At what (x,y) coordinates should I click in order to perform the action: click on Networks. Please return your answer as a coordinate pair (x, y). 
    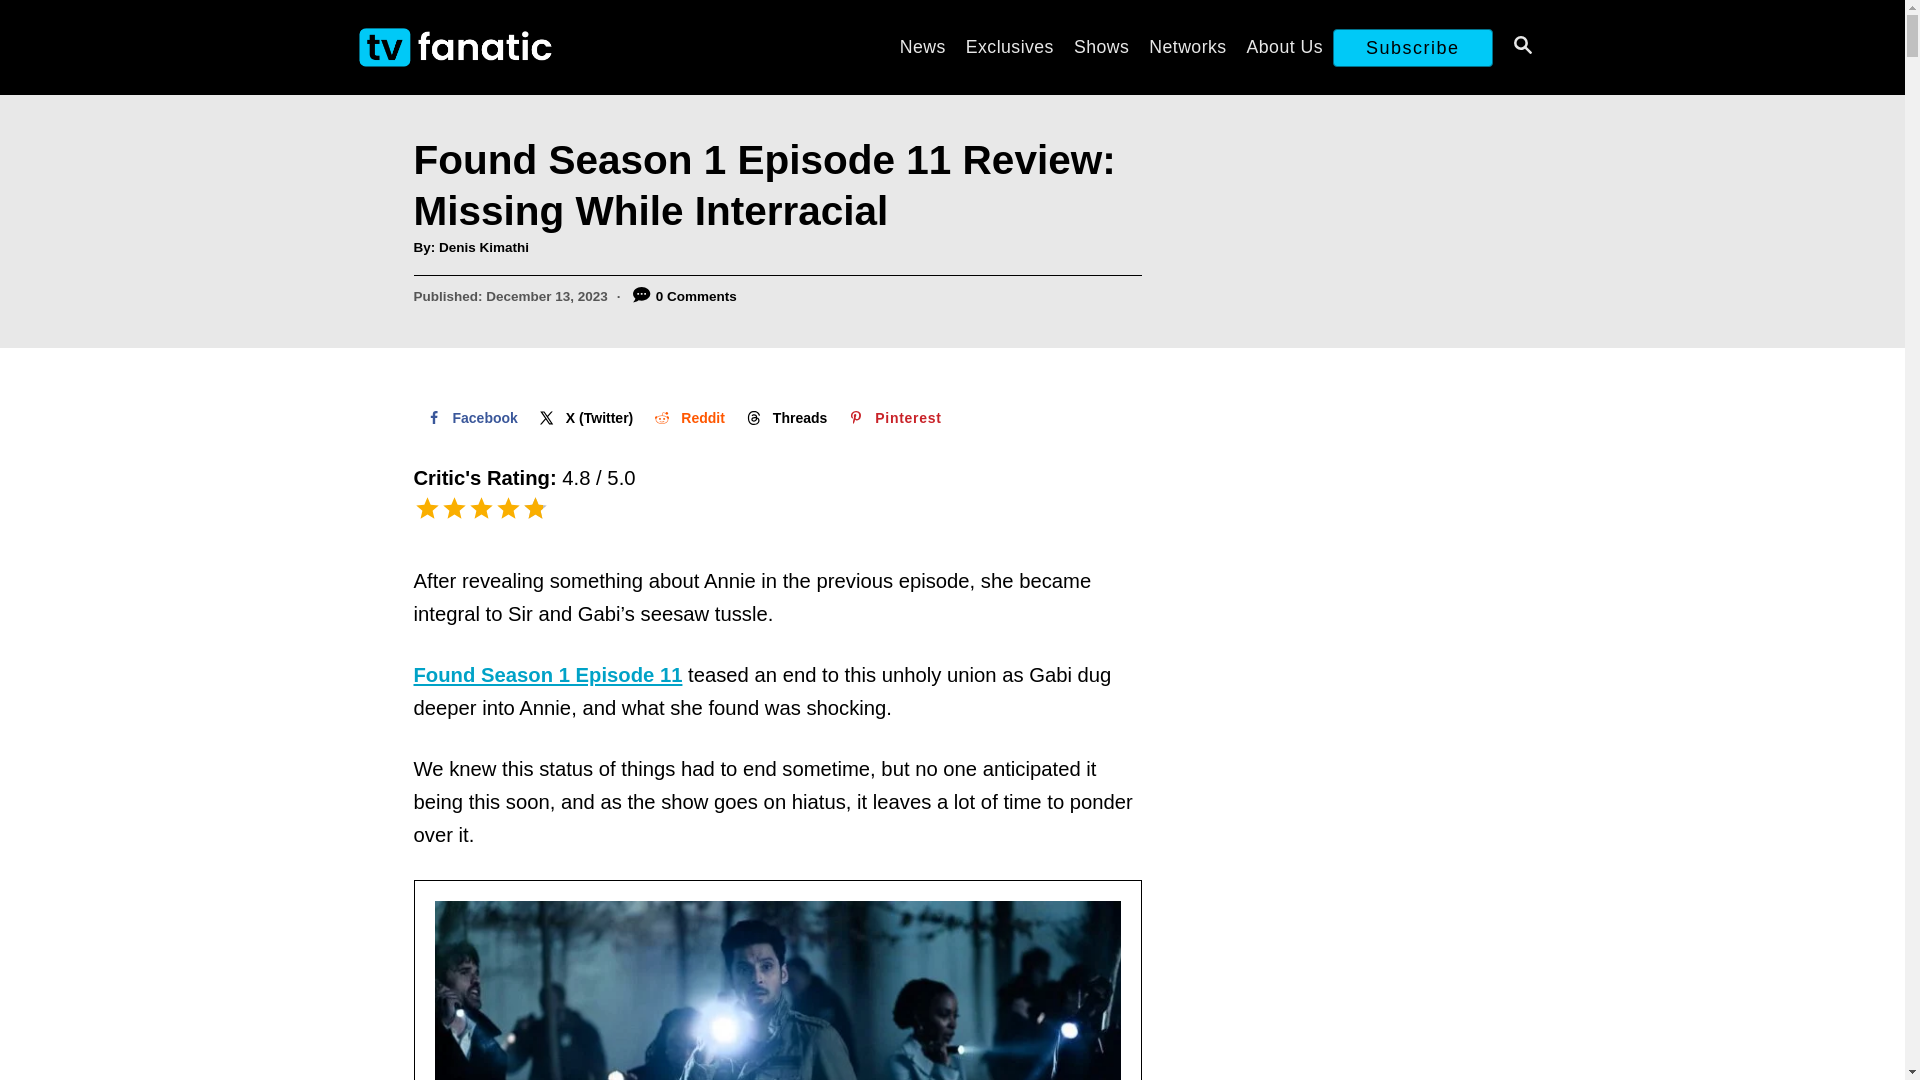
    Looking at the image, I should click on (1187, 46).